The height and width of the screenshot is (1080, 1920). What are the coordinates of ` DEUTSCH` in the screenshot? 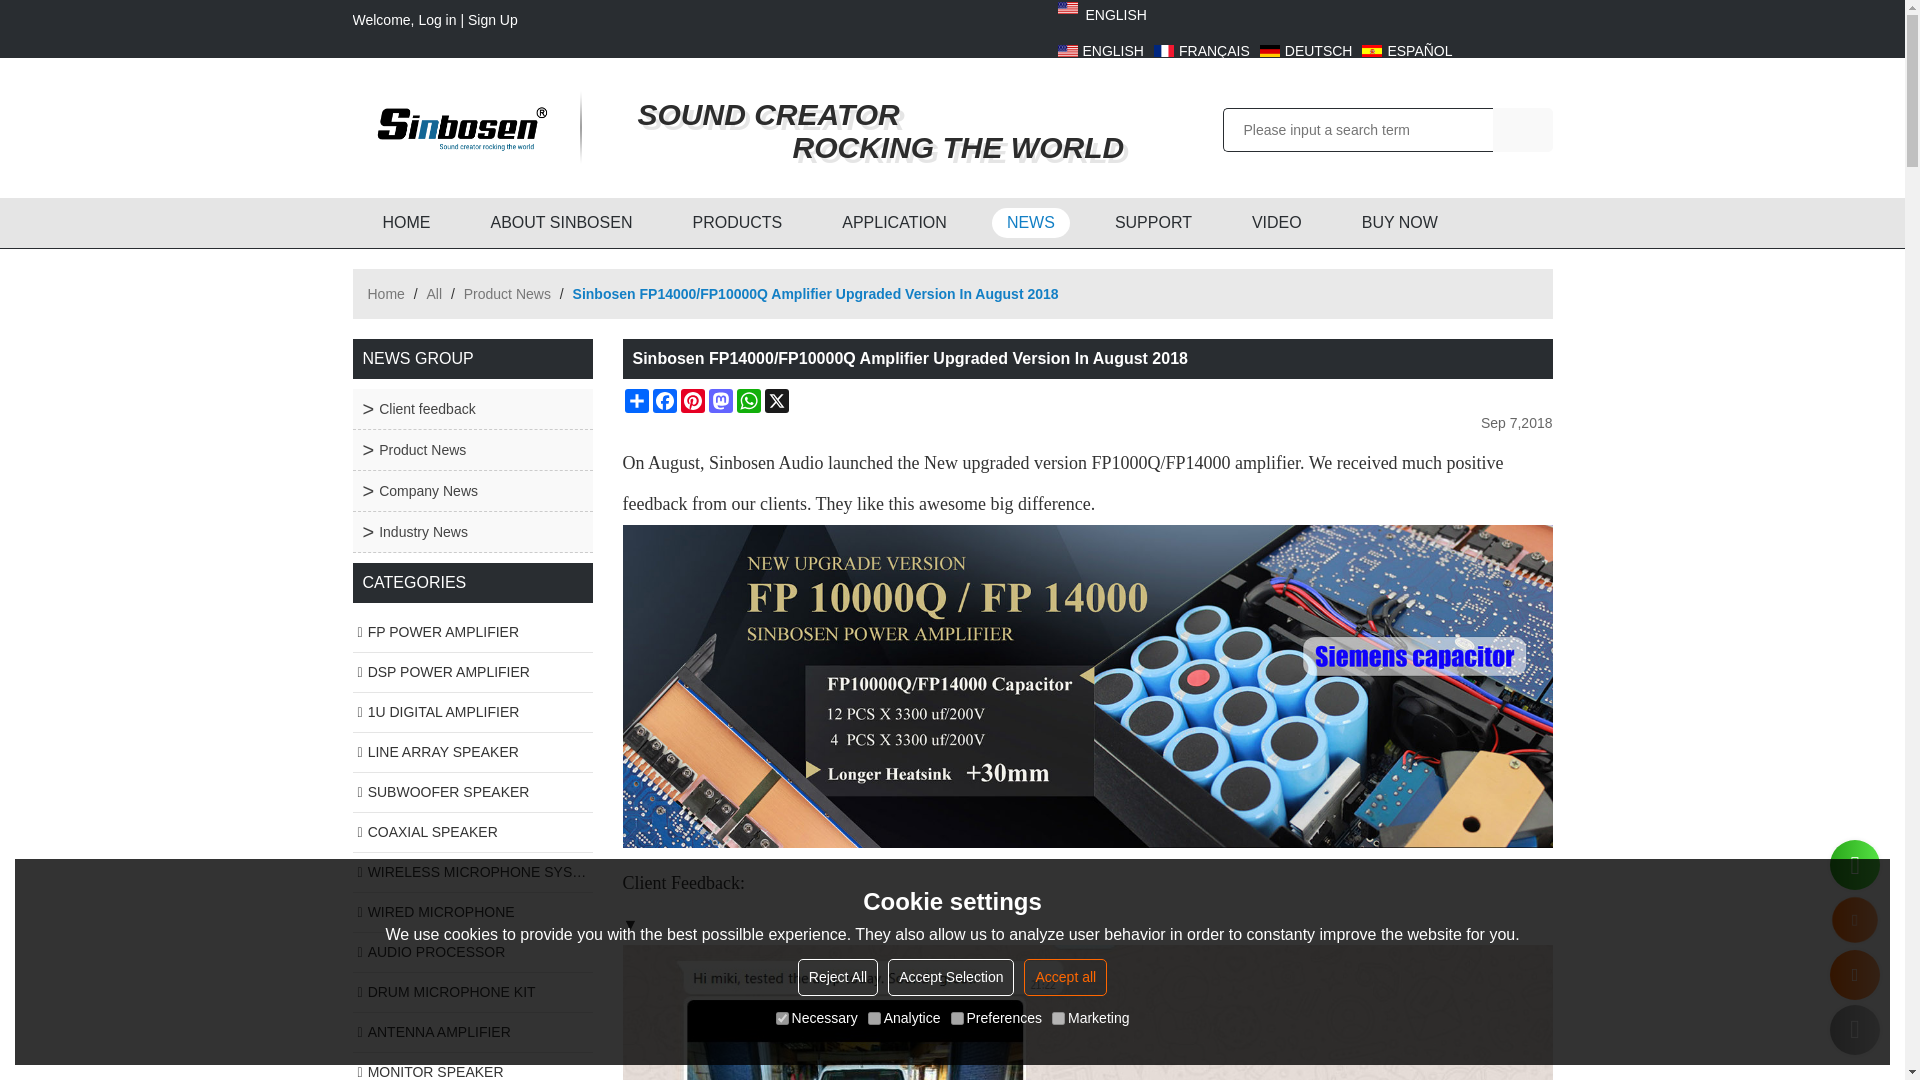 It's located at (1306, 50).